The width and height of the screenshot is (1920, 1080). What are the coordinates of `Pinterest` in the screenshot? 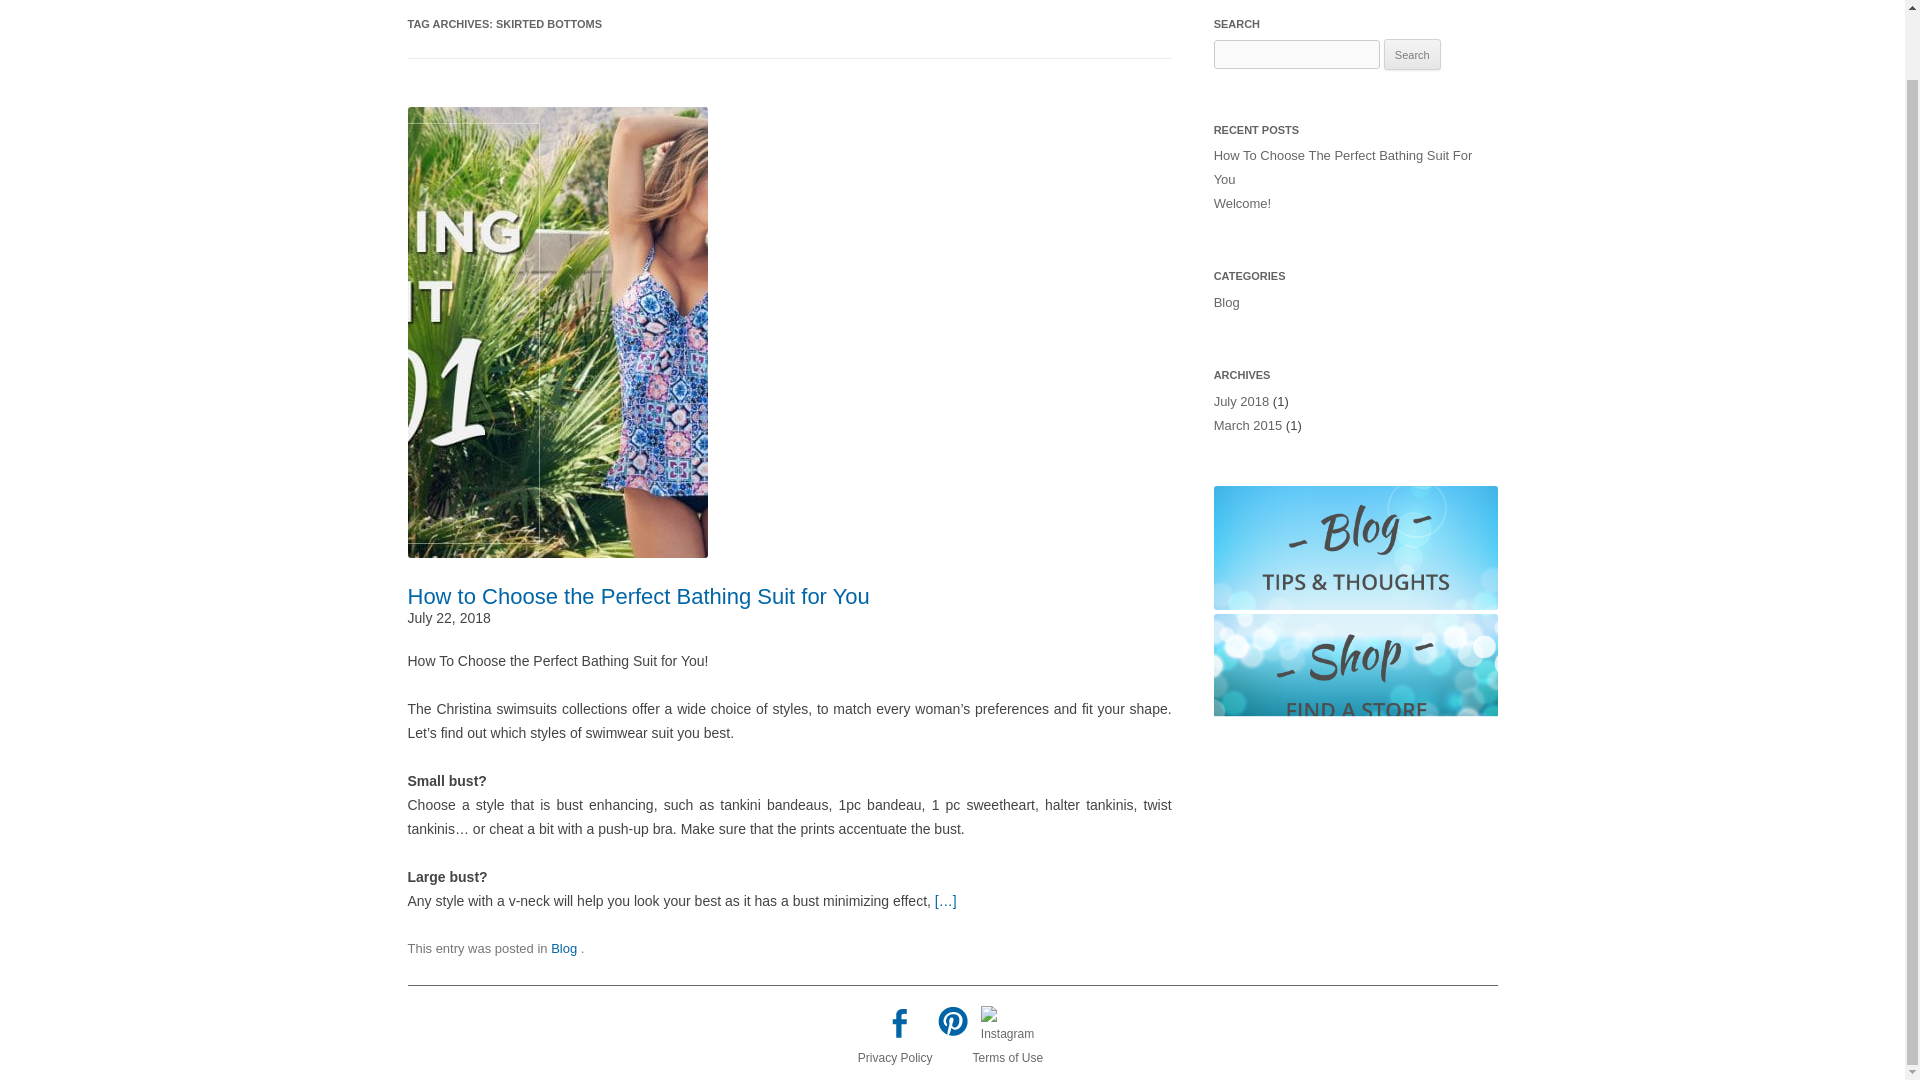 It's located at (952, 1025).